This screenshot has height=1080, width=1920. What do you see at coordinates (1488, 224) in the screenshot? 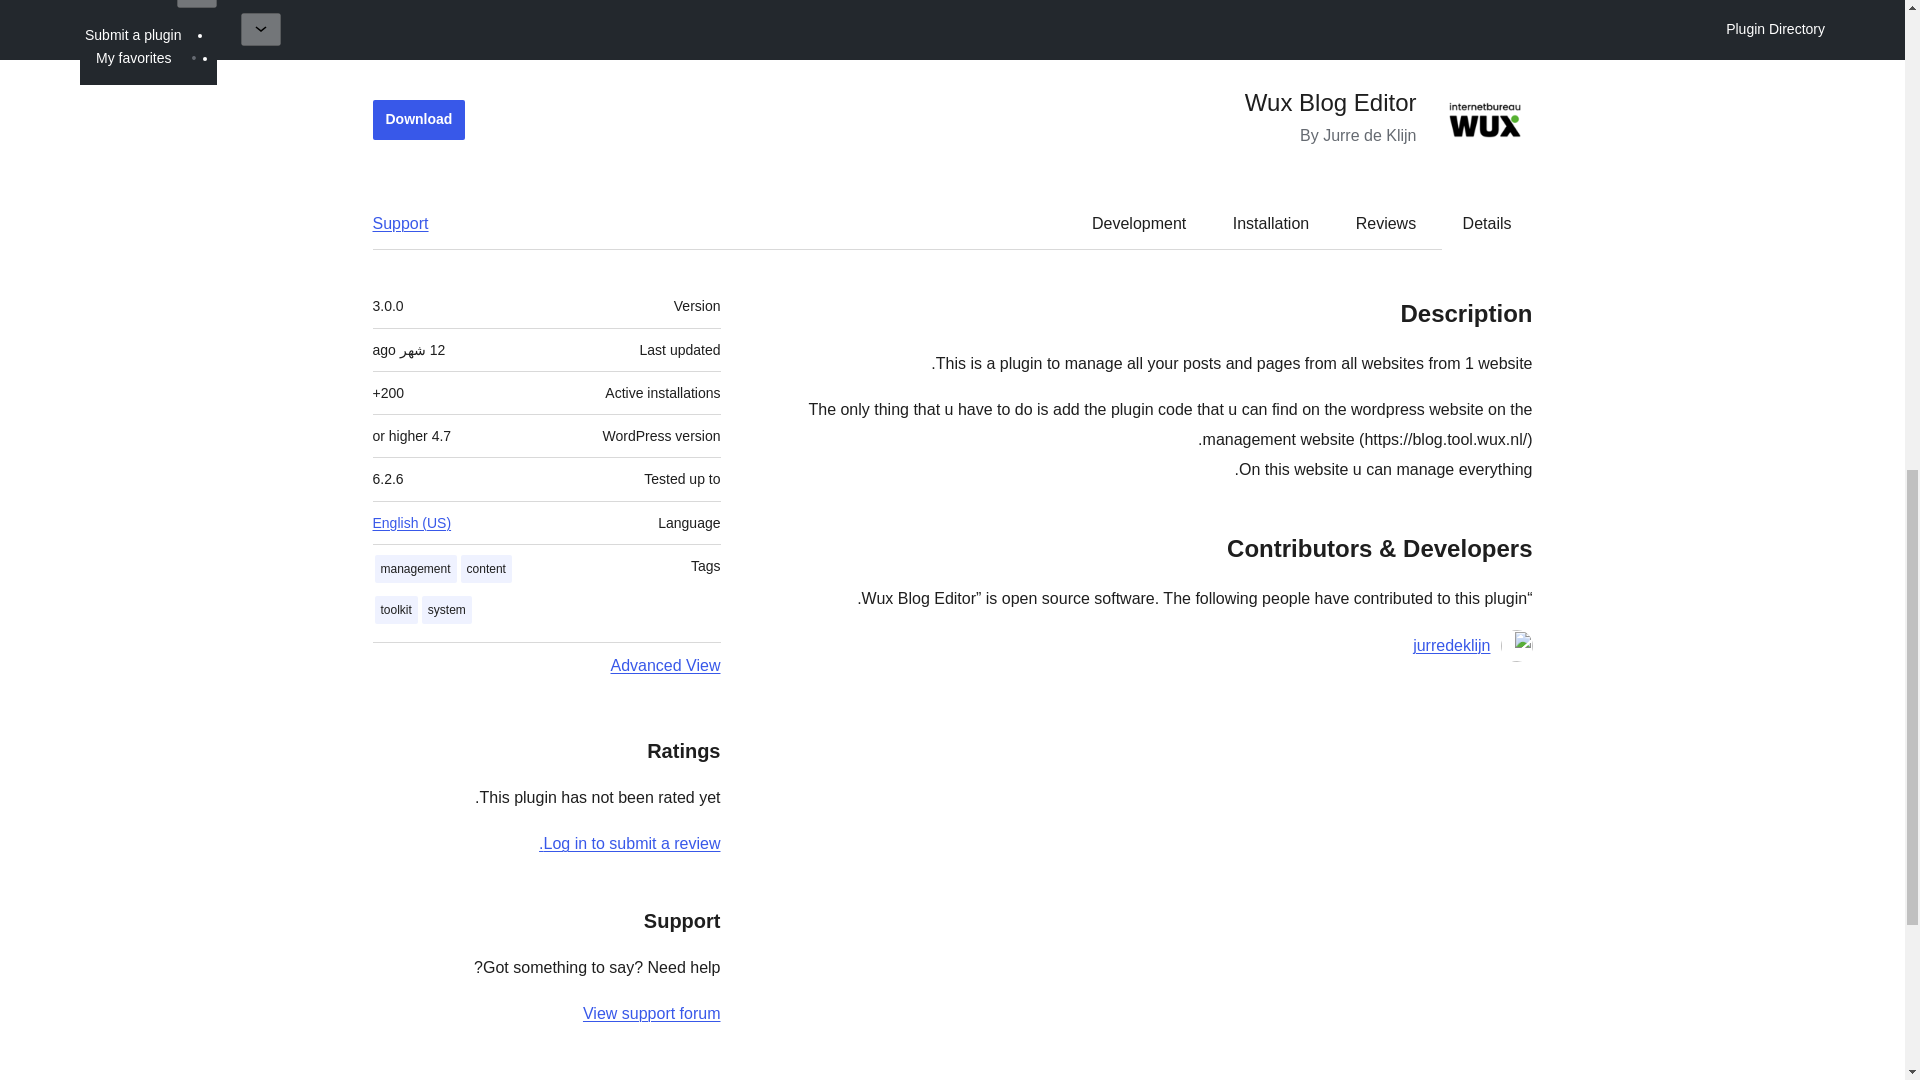
I see `Details` at bounding box center [1488, 224].